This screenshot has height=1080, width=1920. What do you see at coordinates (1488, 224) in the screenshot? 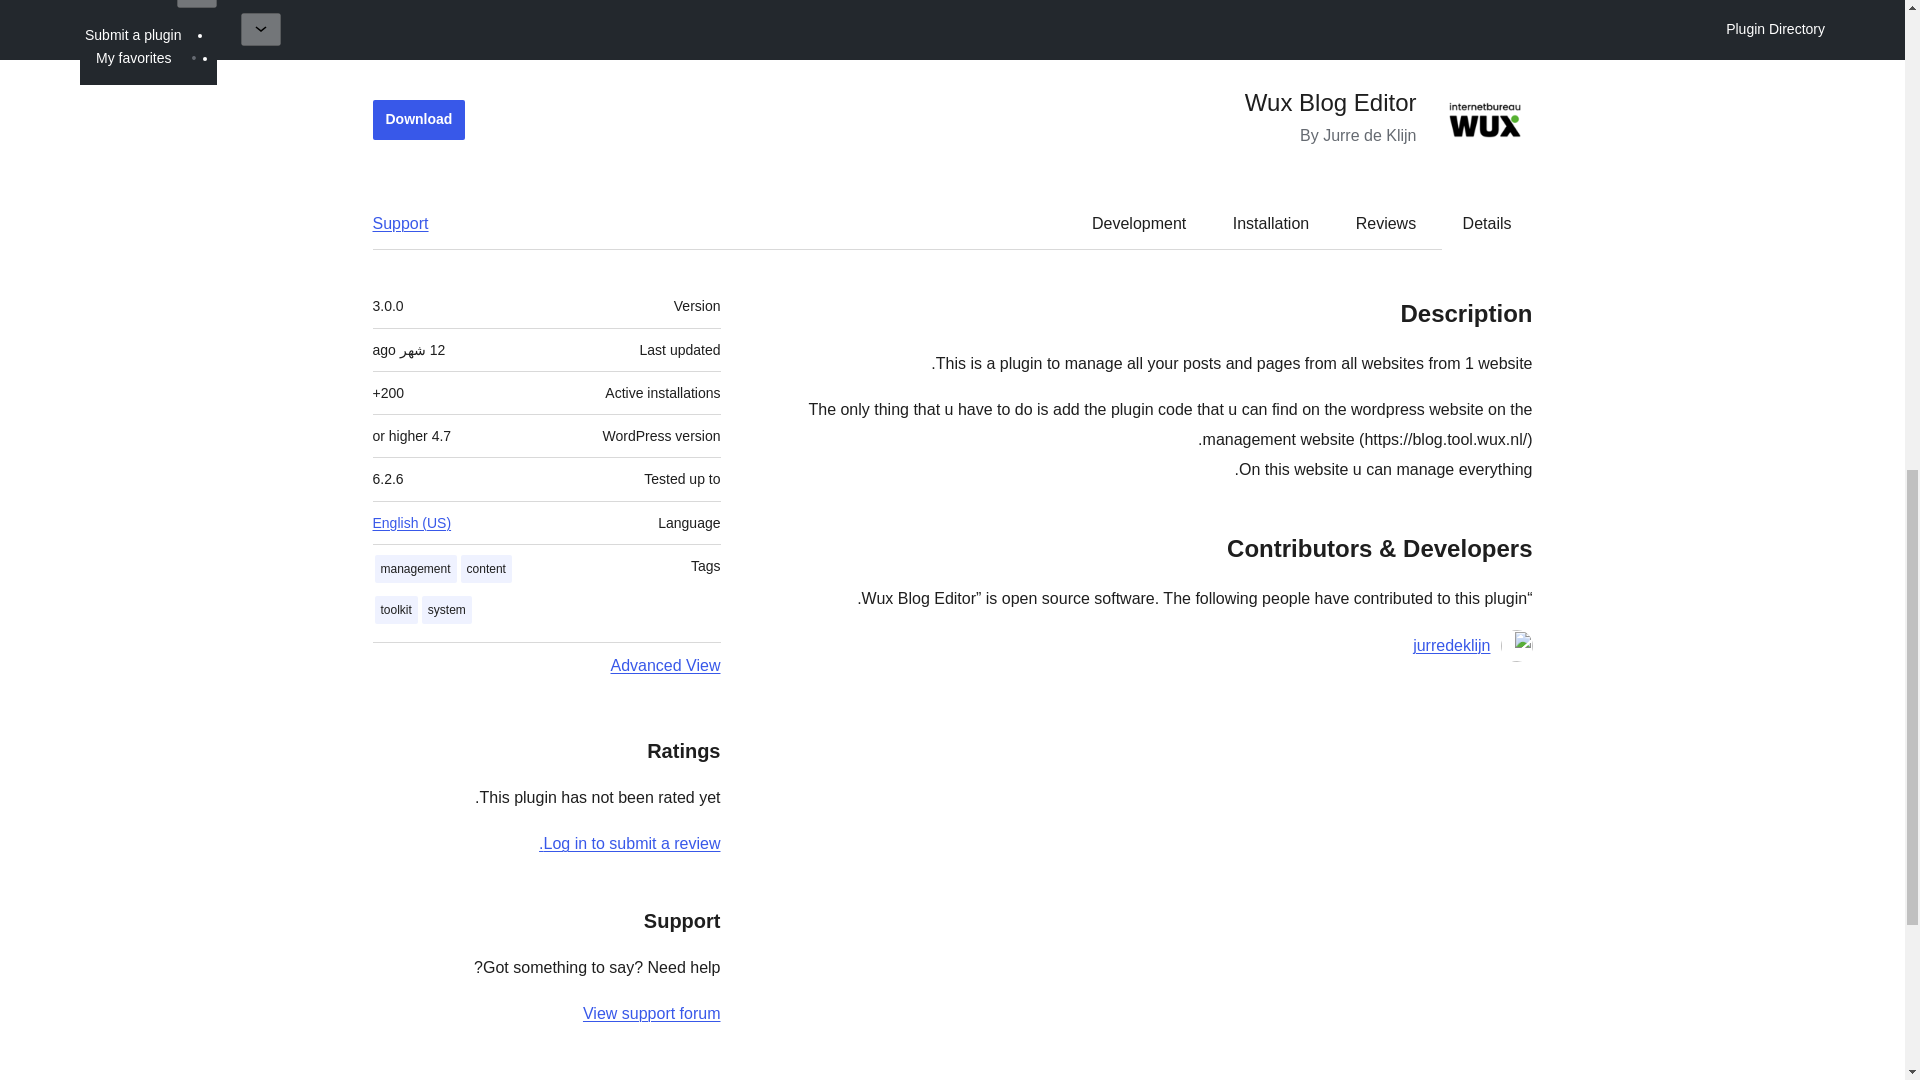
I see `Details` at bounding box center [1488, 224].